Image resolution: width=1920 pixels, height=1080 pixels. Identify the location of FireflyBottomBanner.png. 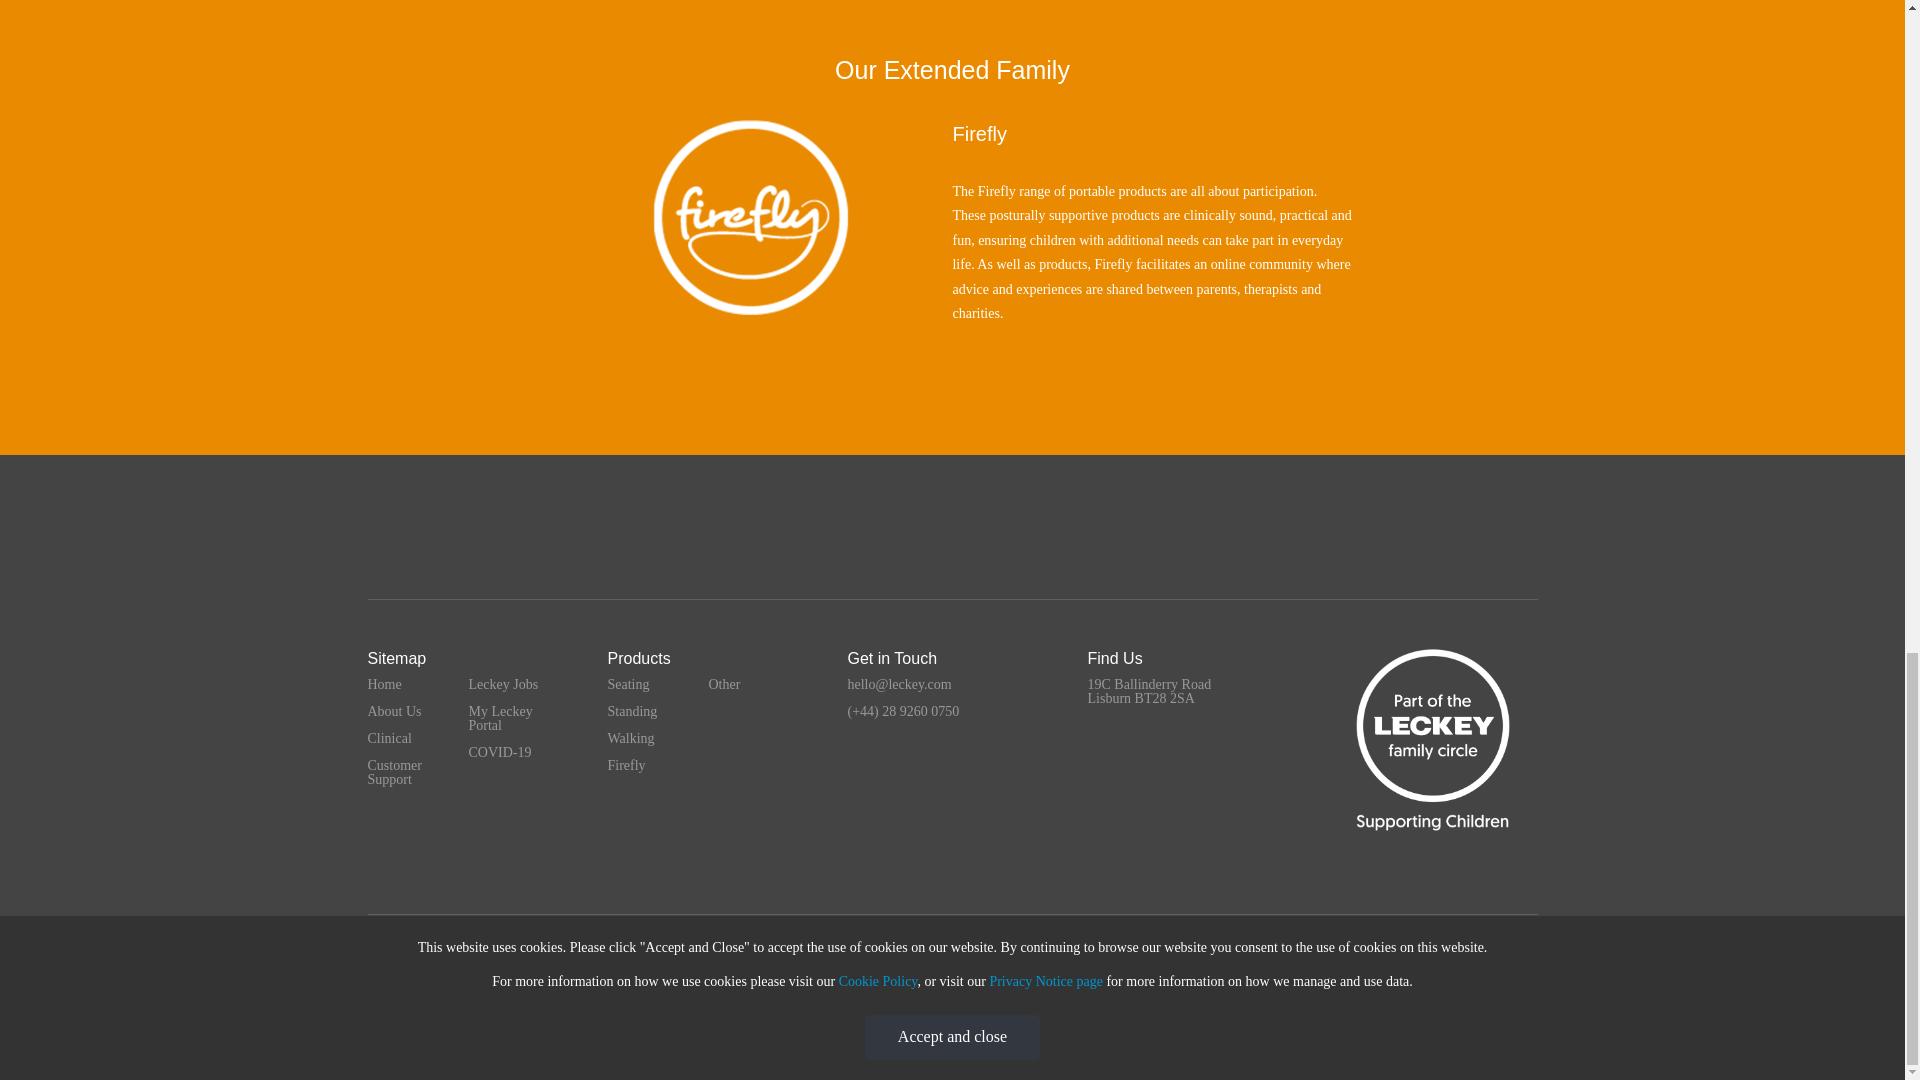
(752, 215).